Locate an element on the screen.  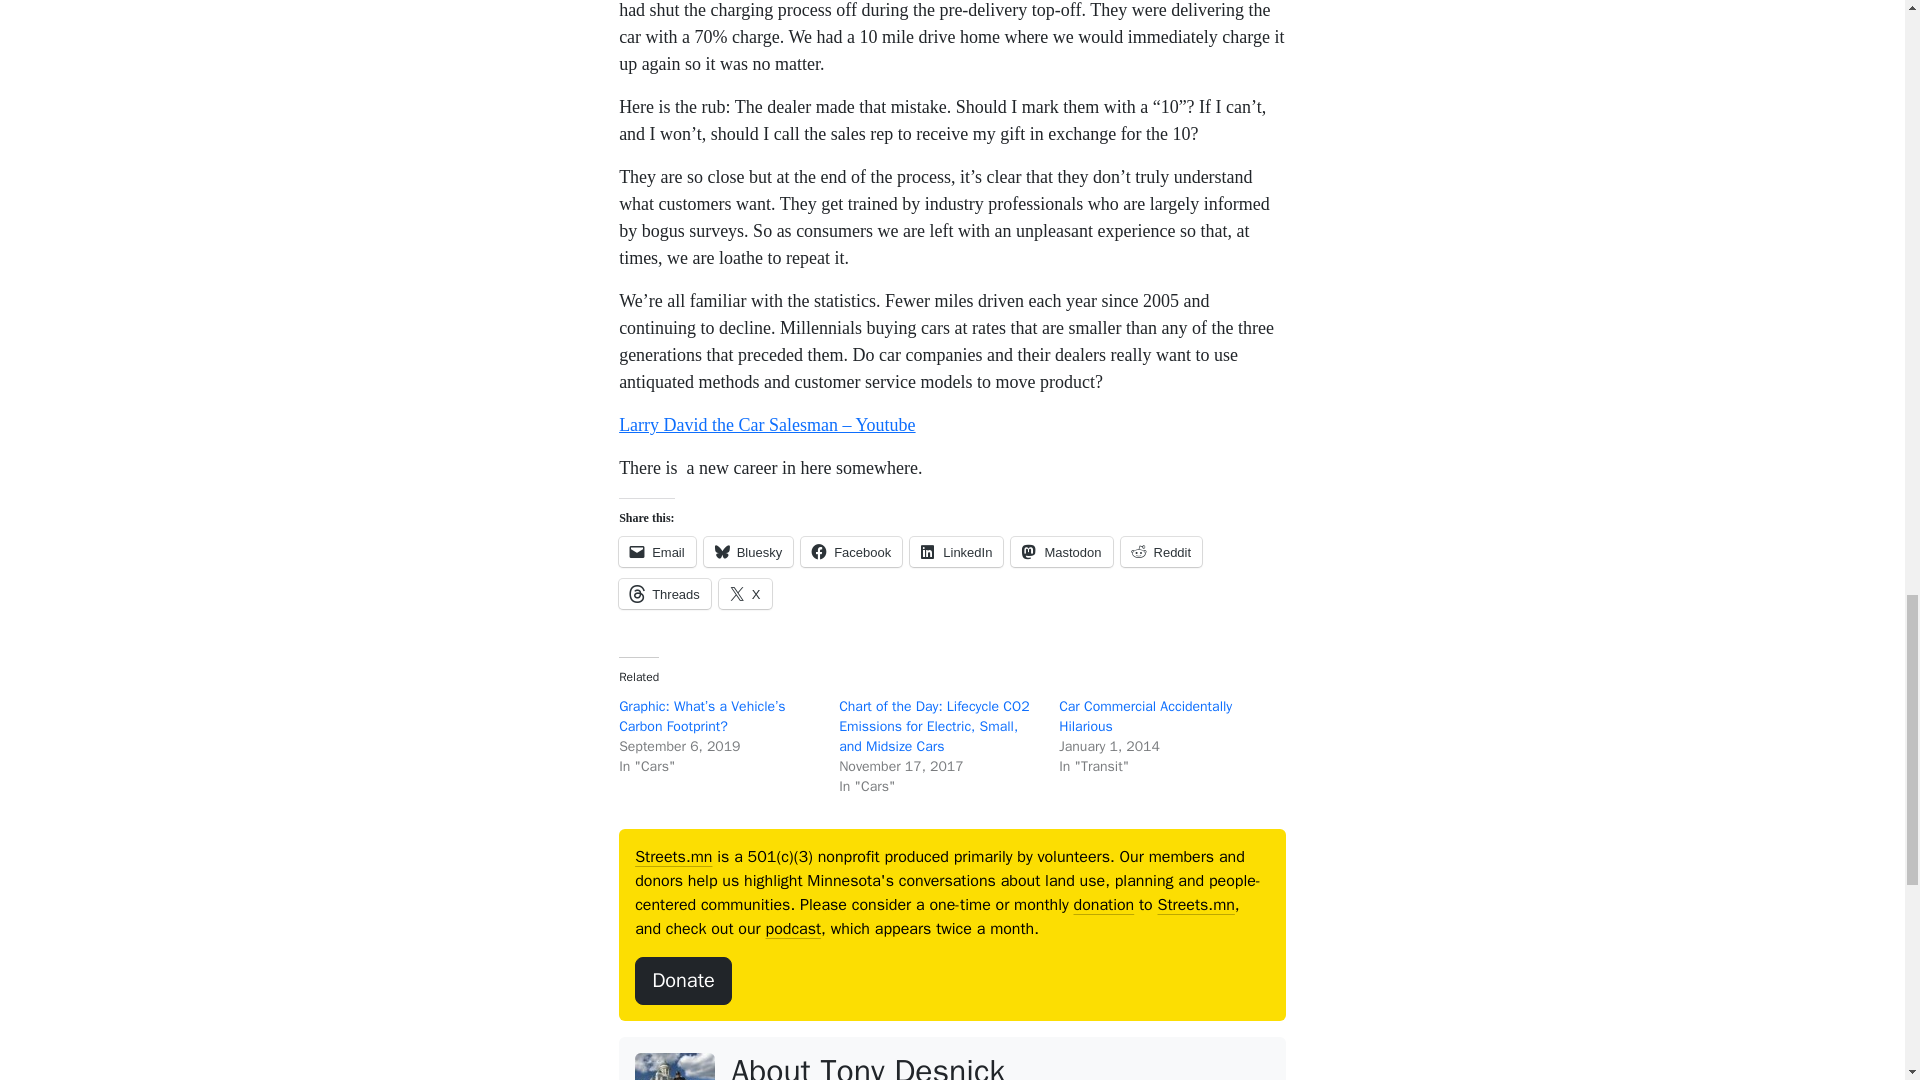
Click to share on Threads is located at coordinates (664, 594).